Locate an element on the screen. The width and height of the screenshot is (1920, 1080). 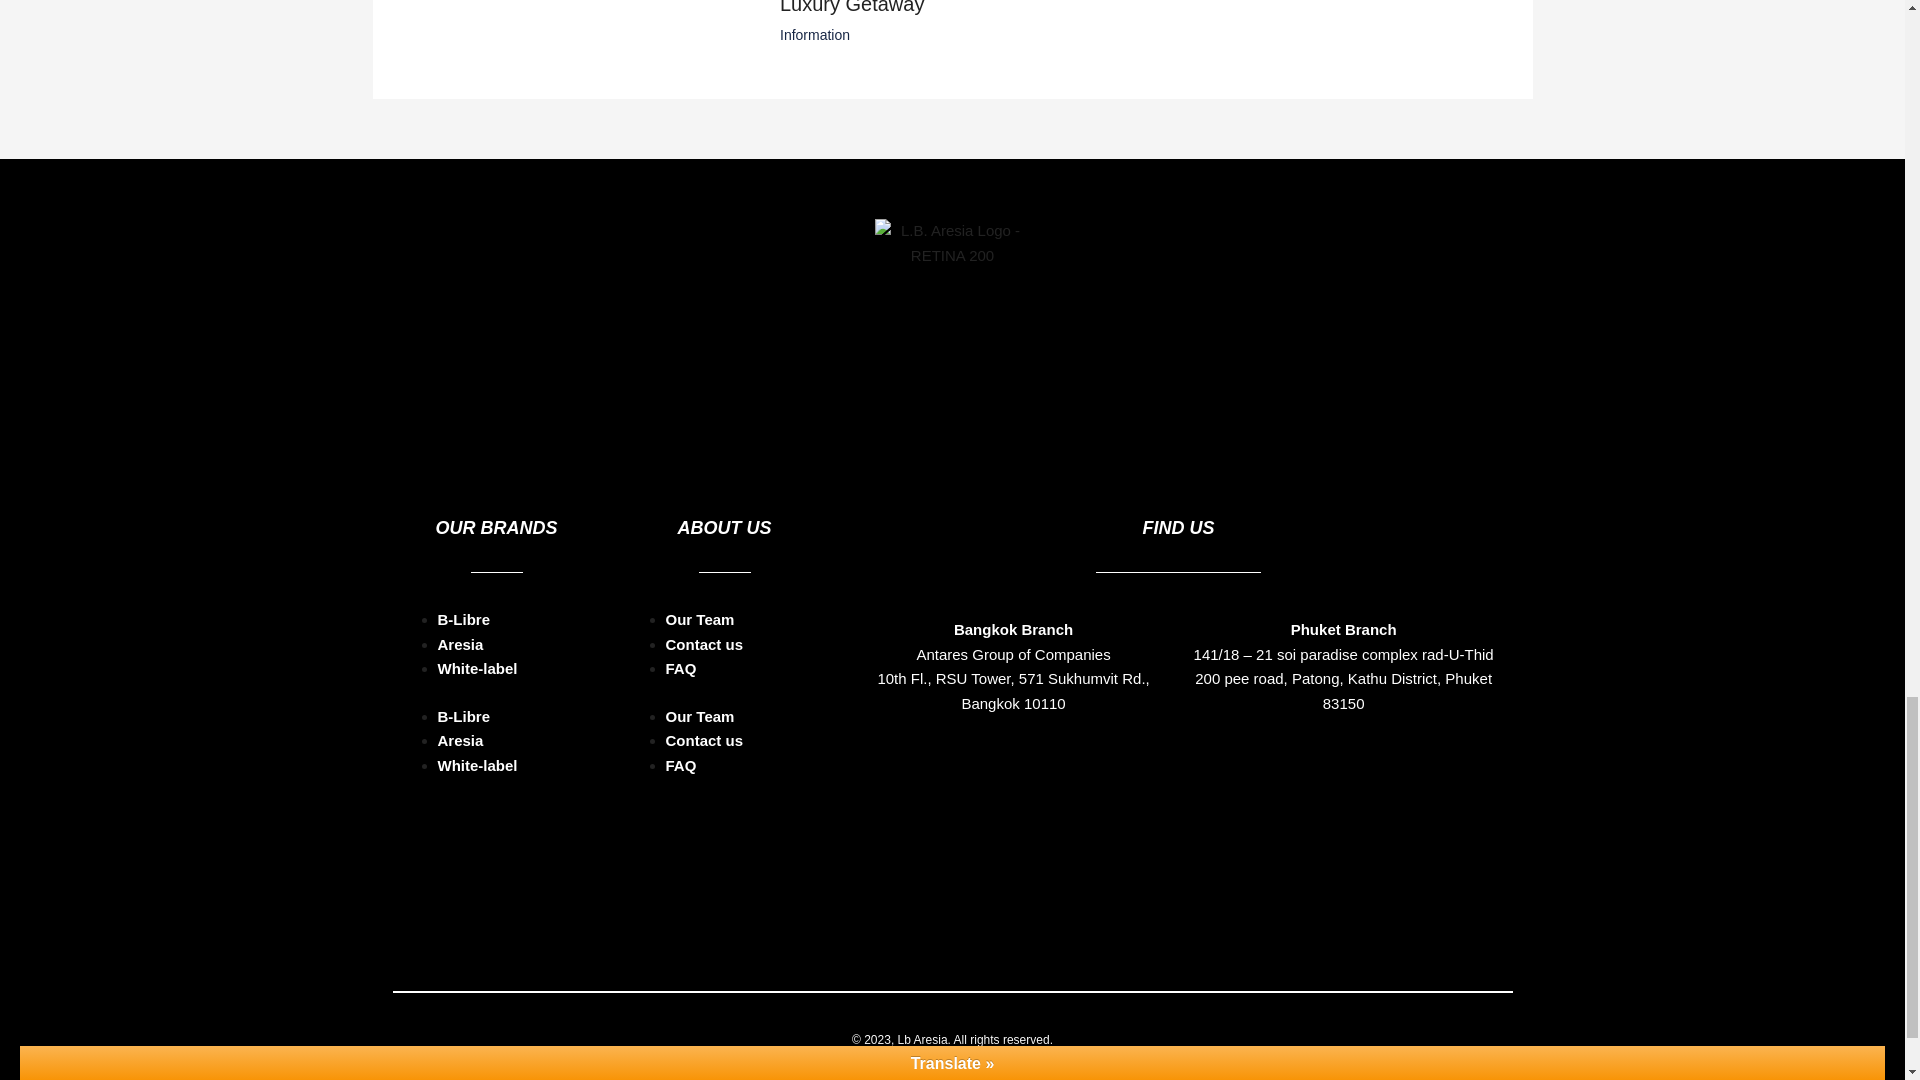
Aresia is located at coordinates (460, 644).